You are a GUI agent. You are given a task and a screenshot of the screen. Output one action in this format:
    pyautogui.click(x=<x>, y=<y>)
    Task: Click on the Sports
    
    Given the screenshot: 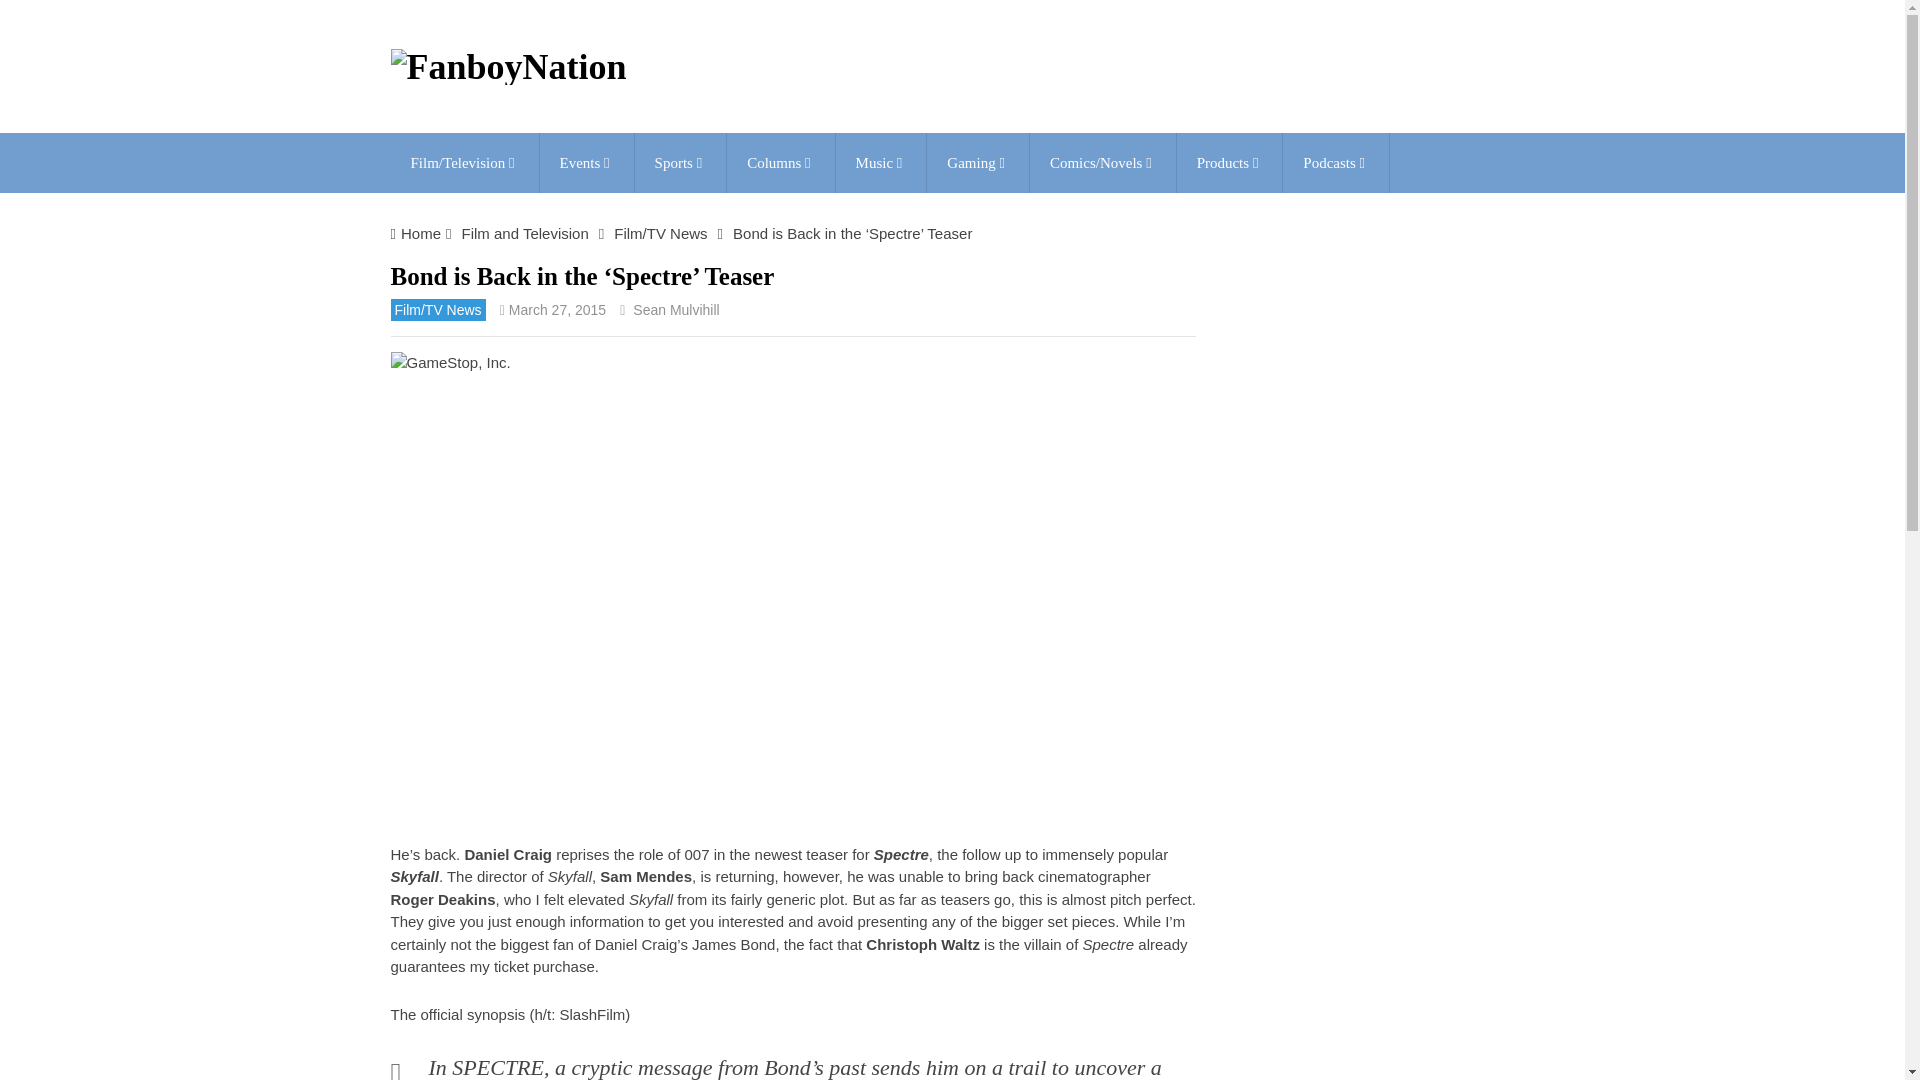 What is the action you would take?
    pyautogui.click(x=681, y=162)
    